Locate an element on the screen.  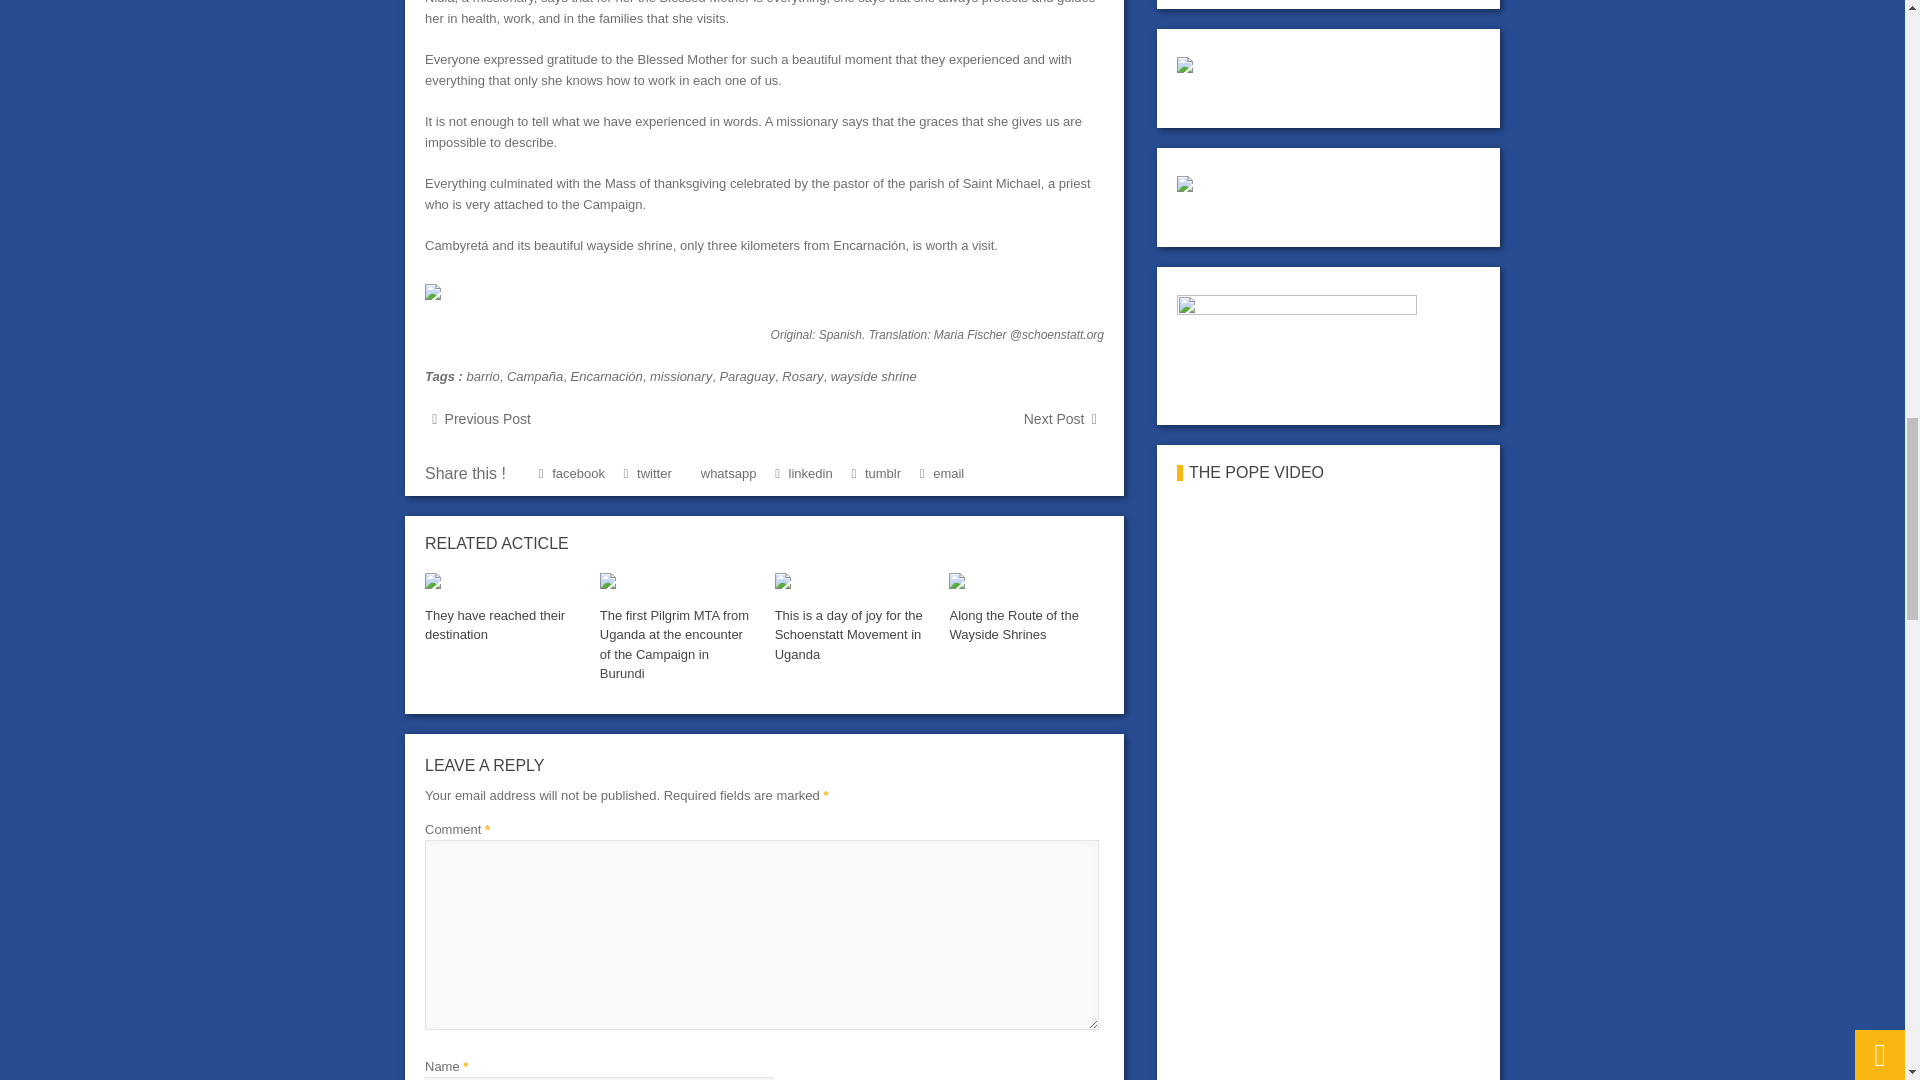
This is a day of joy for the Schoenstatt Movement in Uganda is located at coordinates (852, 583).